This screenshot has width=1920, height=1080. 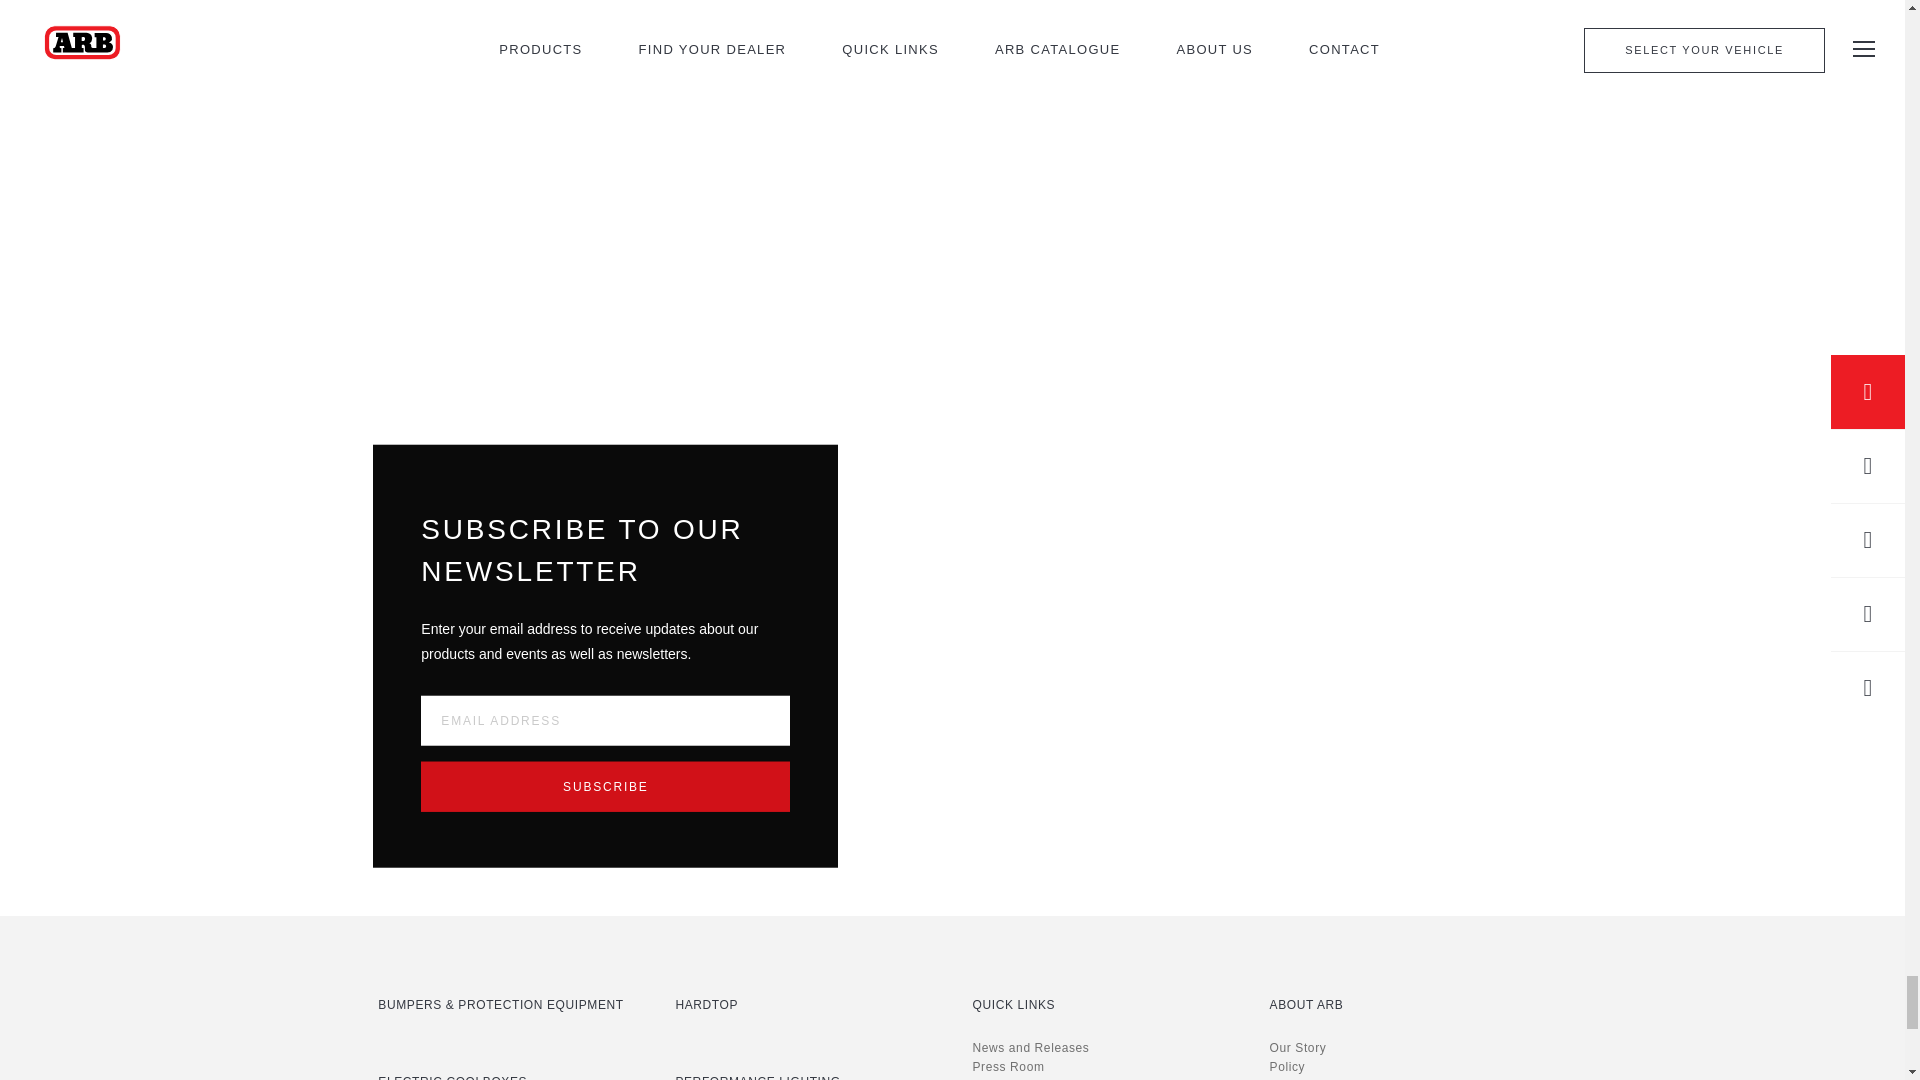 What do you see at coordinates (952, 36) in the screenshot?
I see `News and Releases` at bounding box center [952, 36].